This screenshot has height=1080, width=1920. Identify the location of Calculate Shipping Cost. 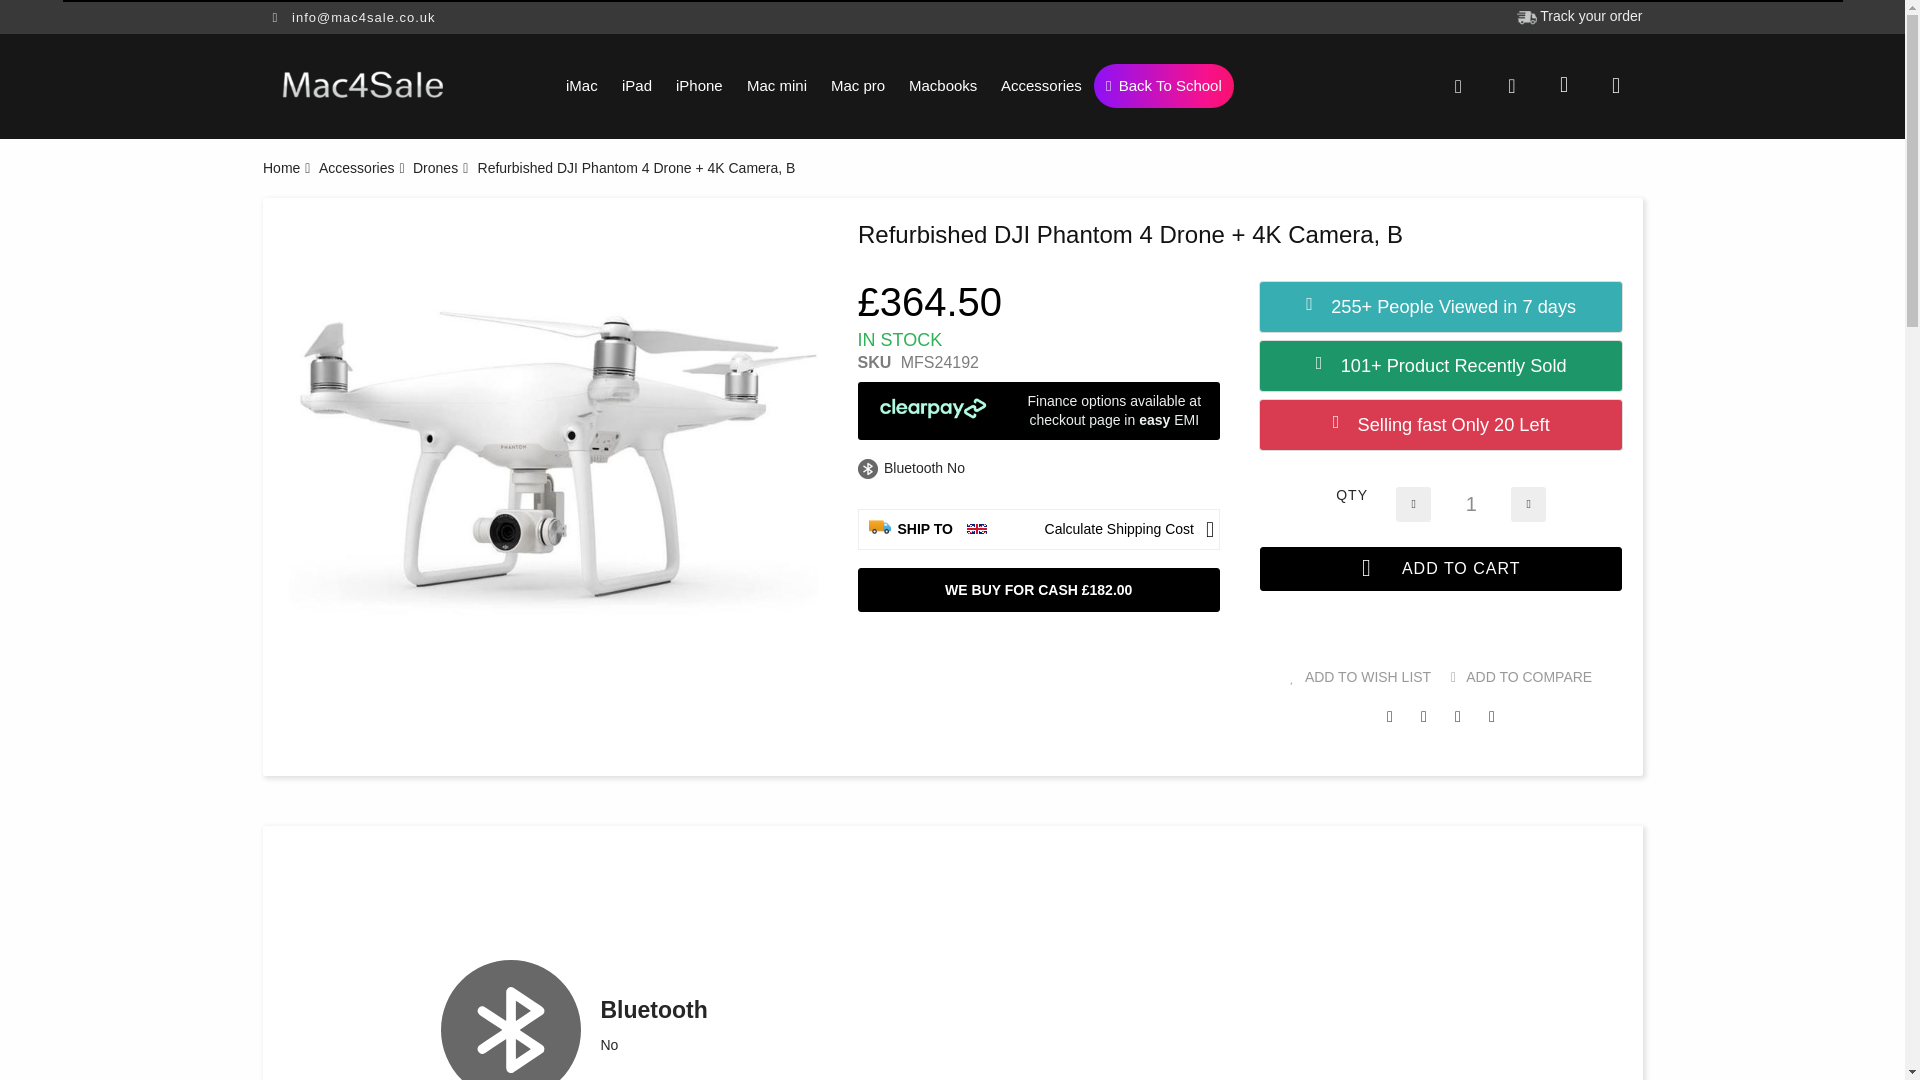
(1126, 528).